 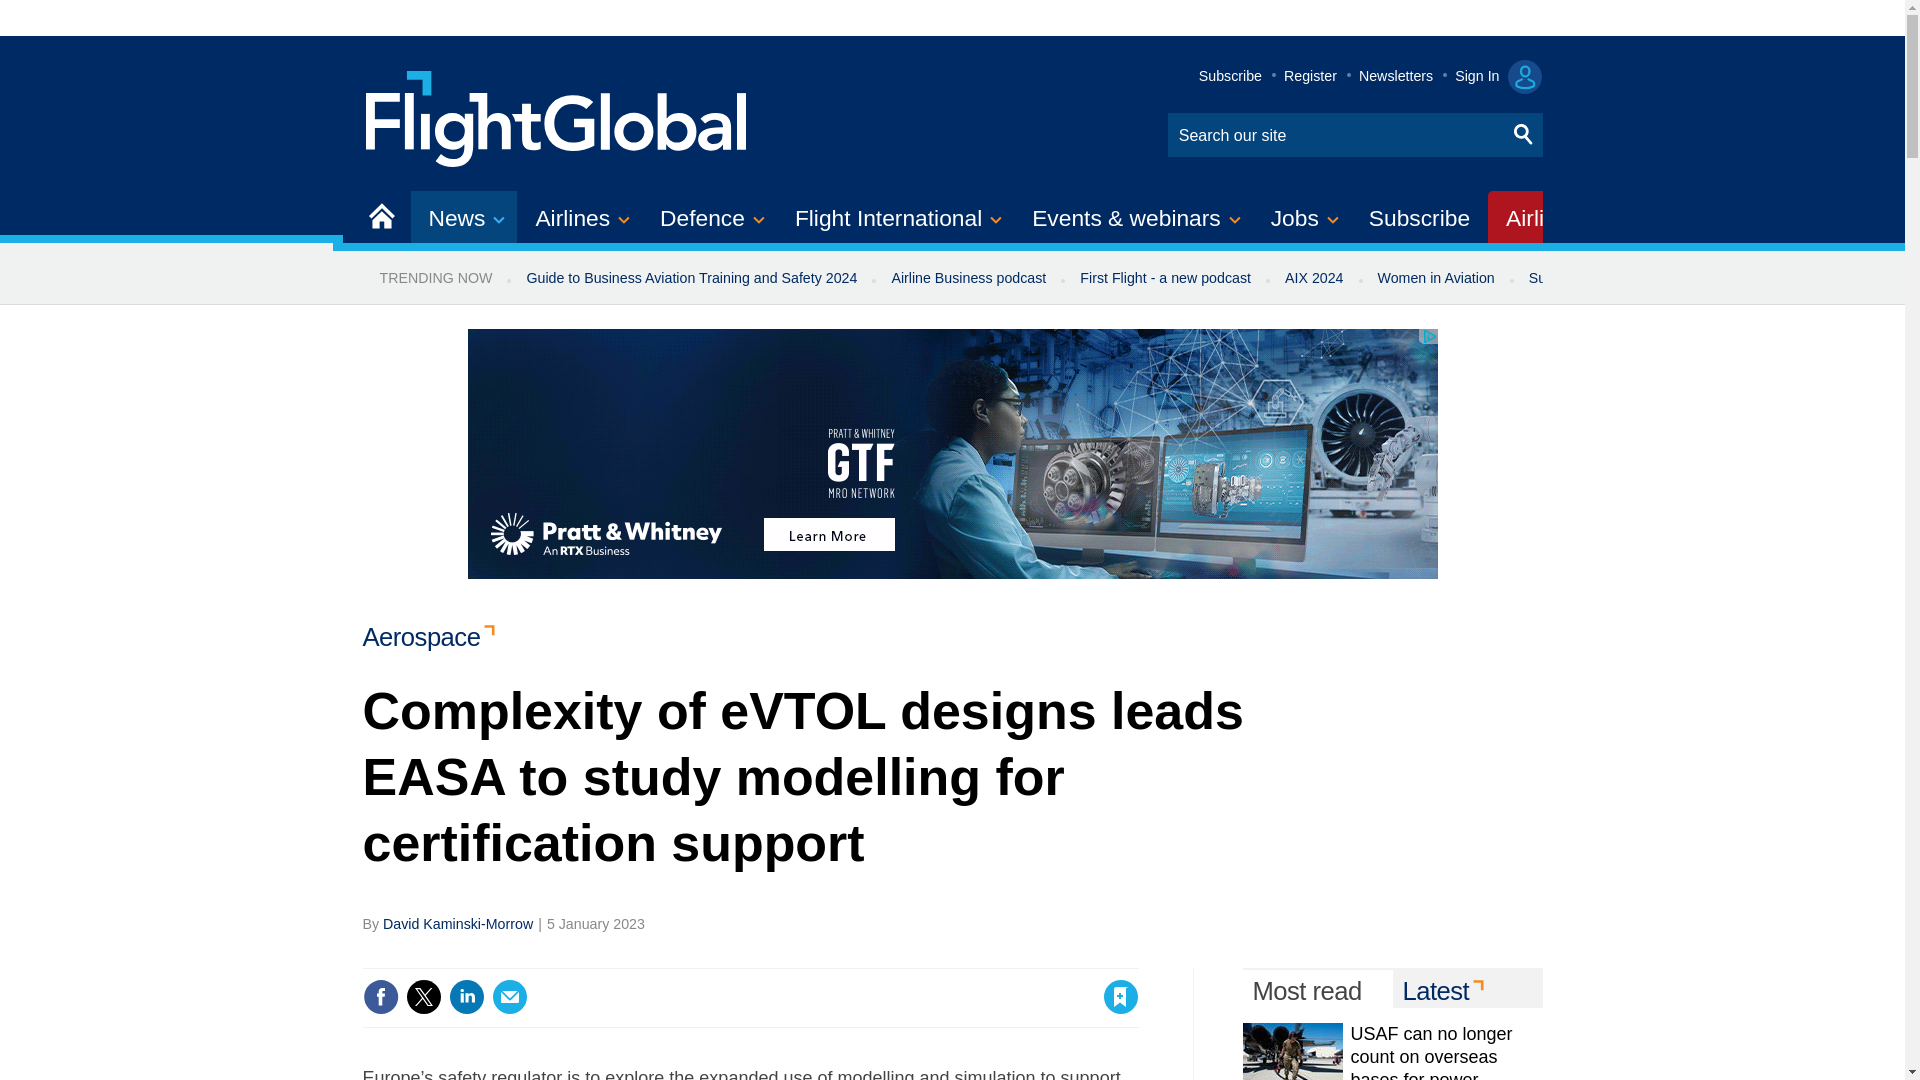 What do you see at coordinates (423, 996) in the screenshot?
I see `Share this on Twitter` at bounding box center [423, 996].